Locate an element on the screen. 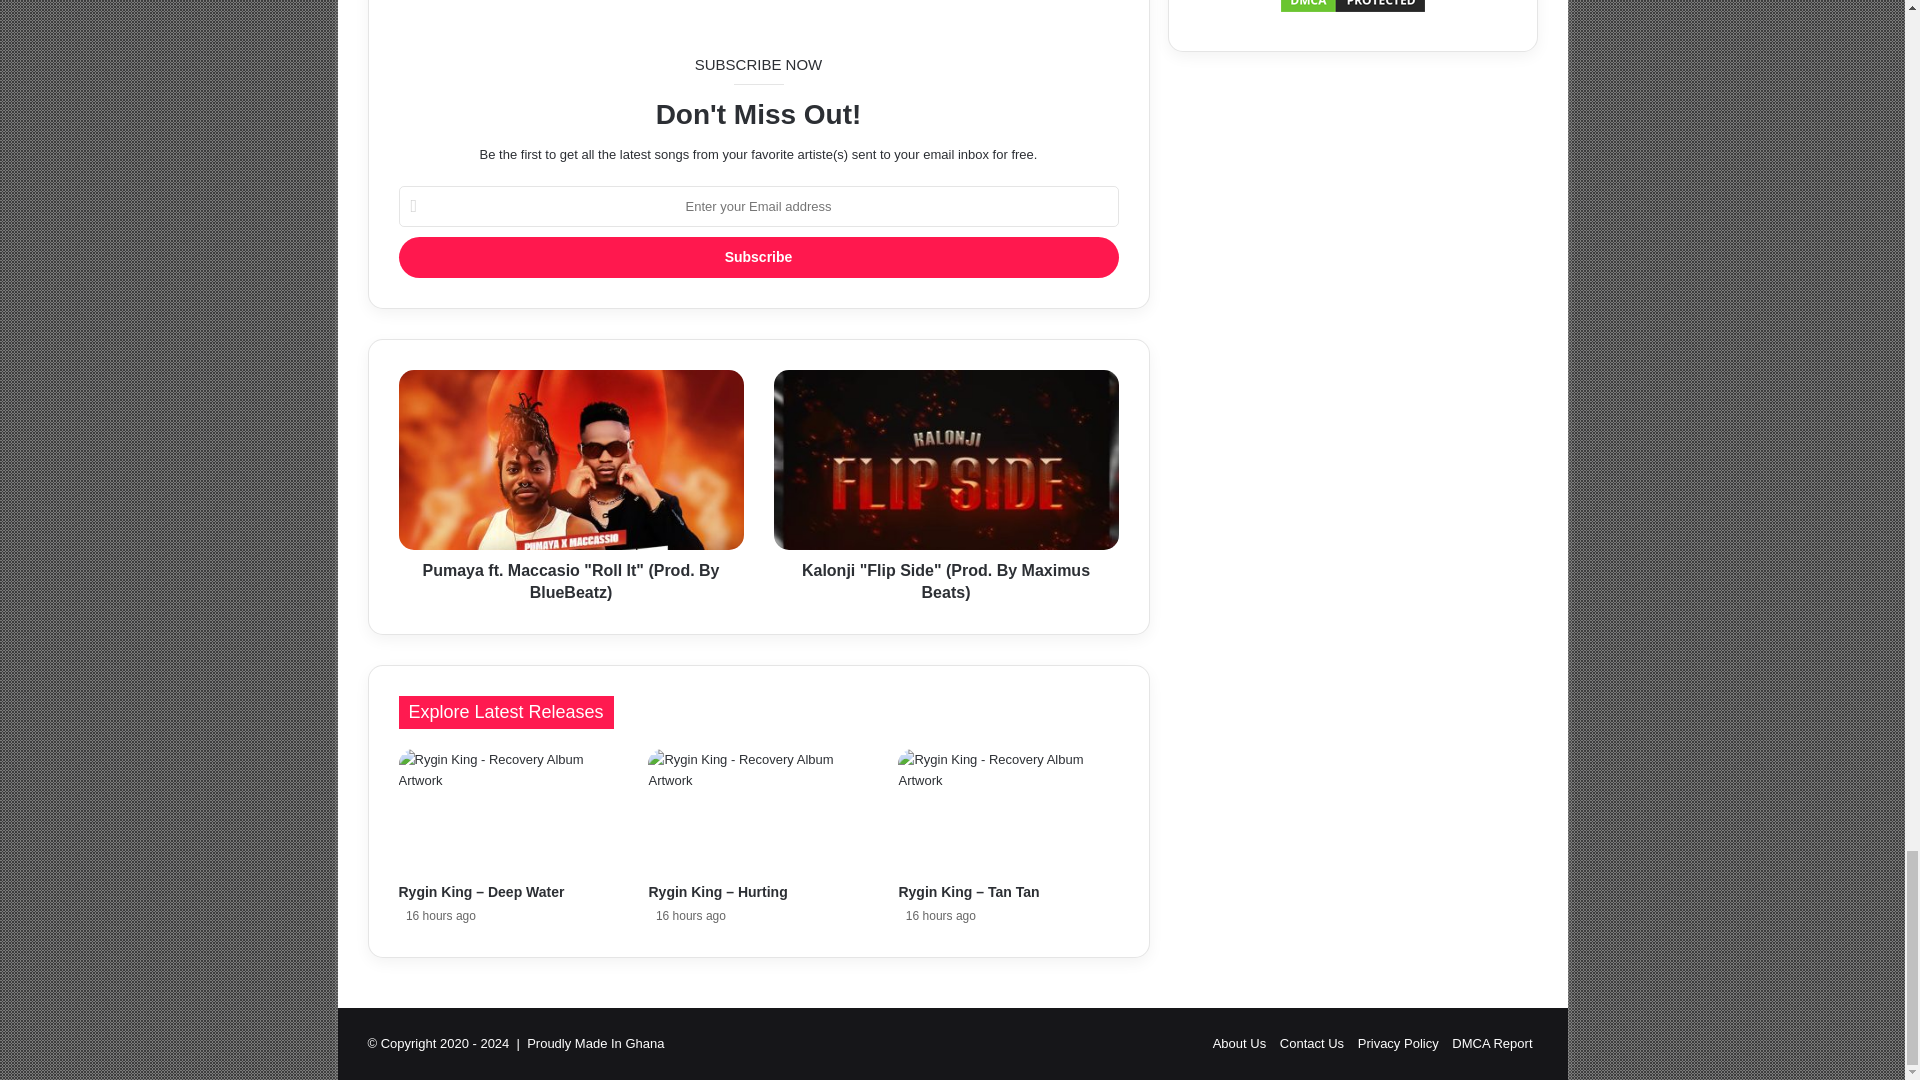 The height and width of the screenshot is (1080, 1920). Subscribe is located at coordinates (757, 256).